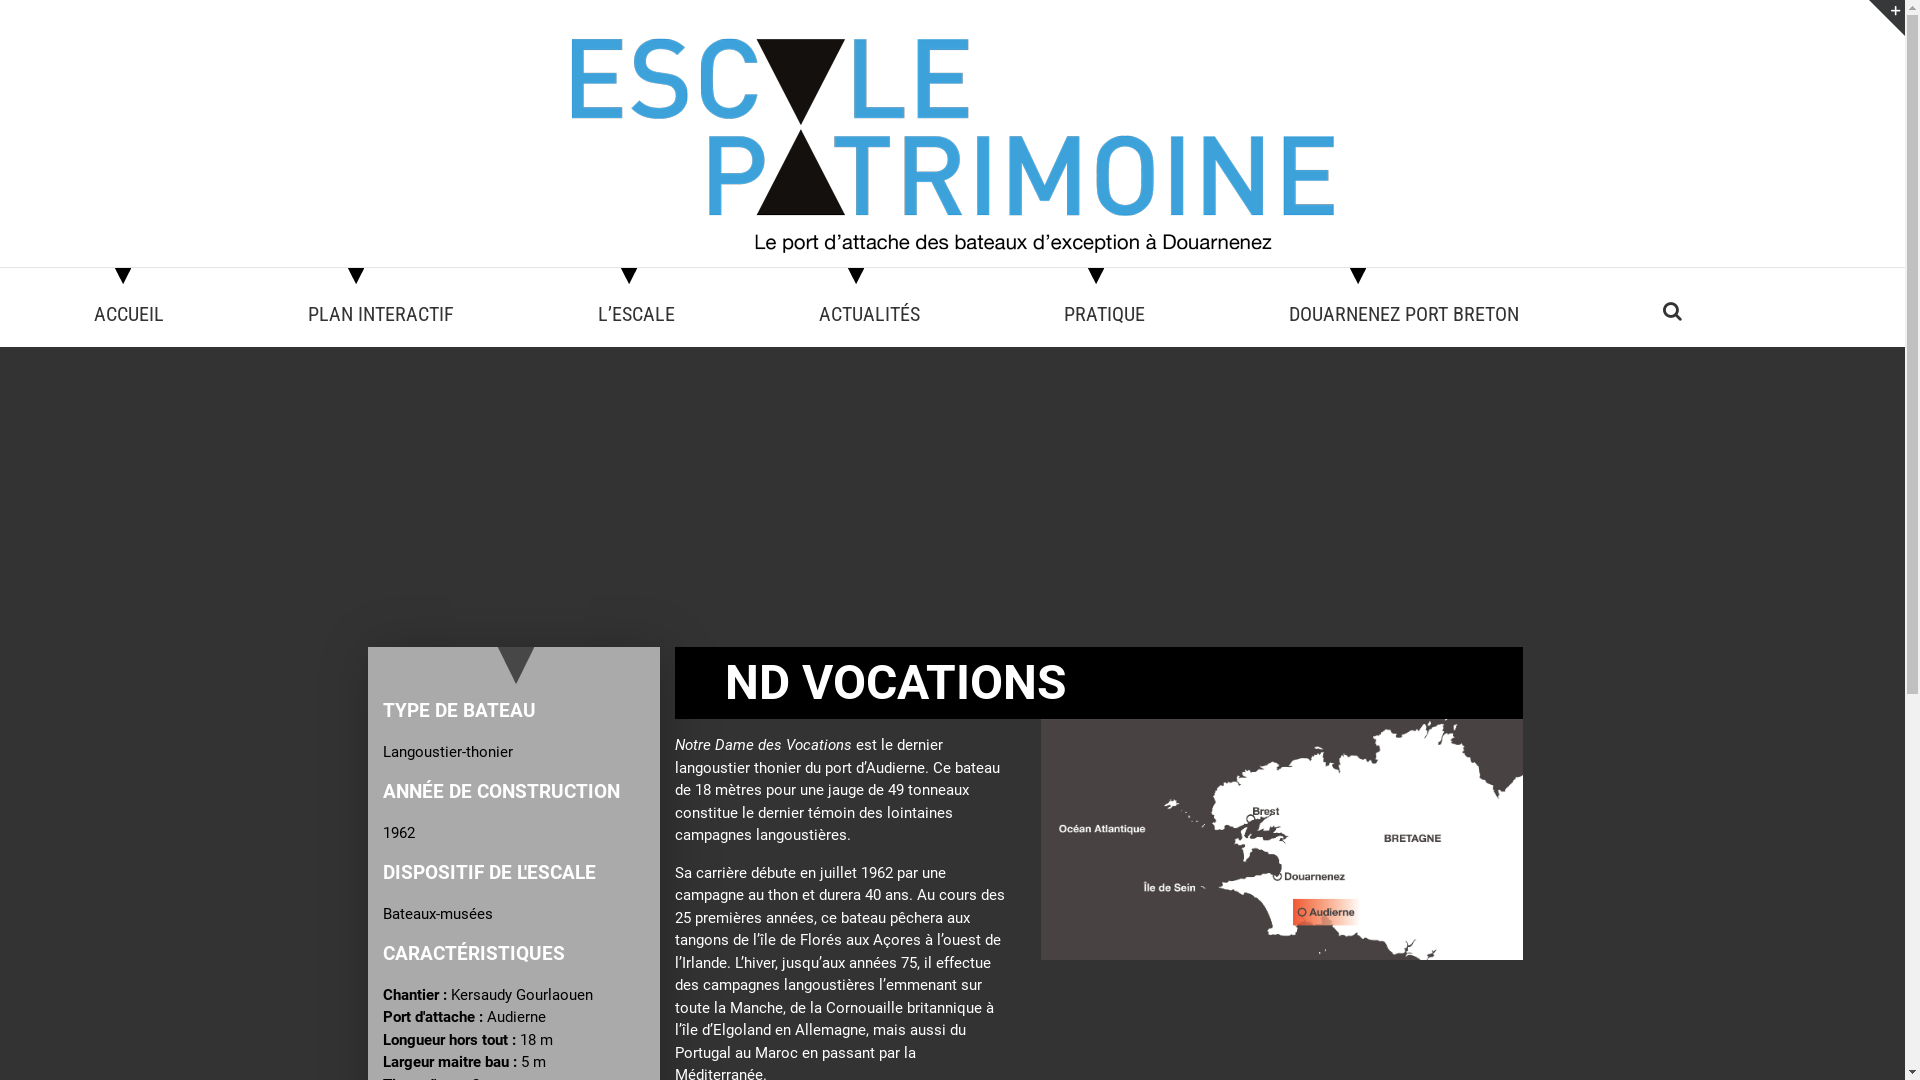 The width and height of the screenshot is (1920, 1080). I want to click on Toggle Sliding Bar Area, so click(1887, 18).